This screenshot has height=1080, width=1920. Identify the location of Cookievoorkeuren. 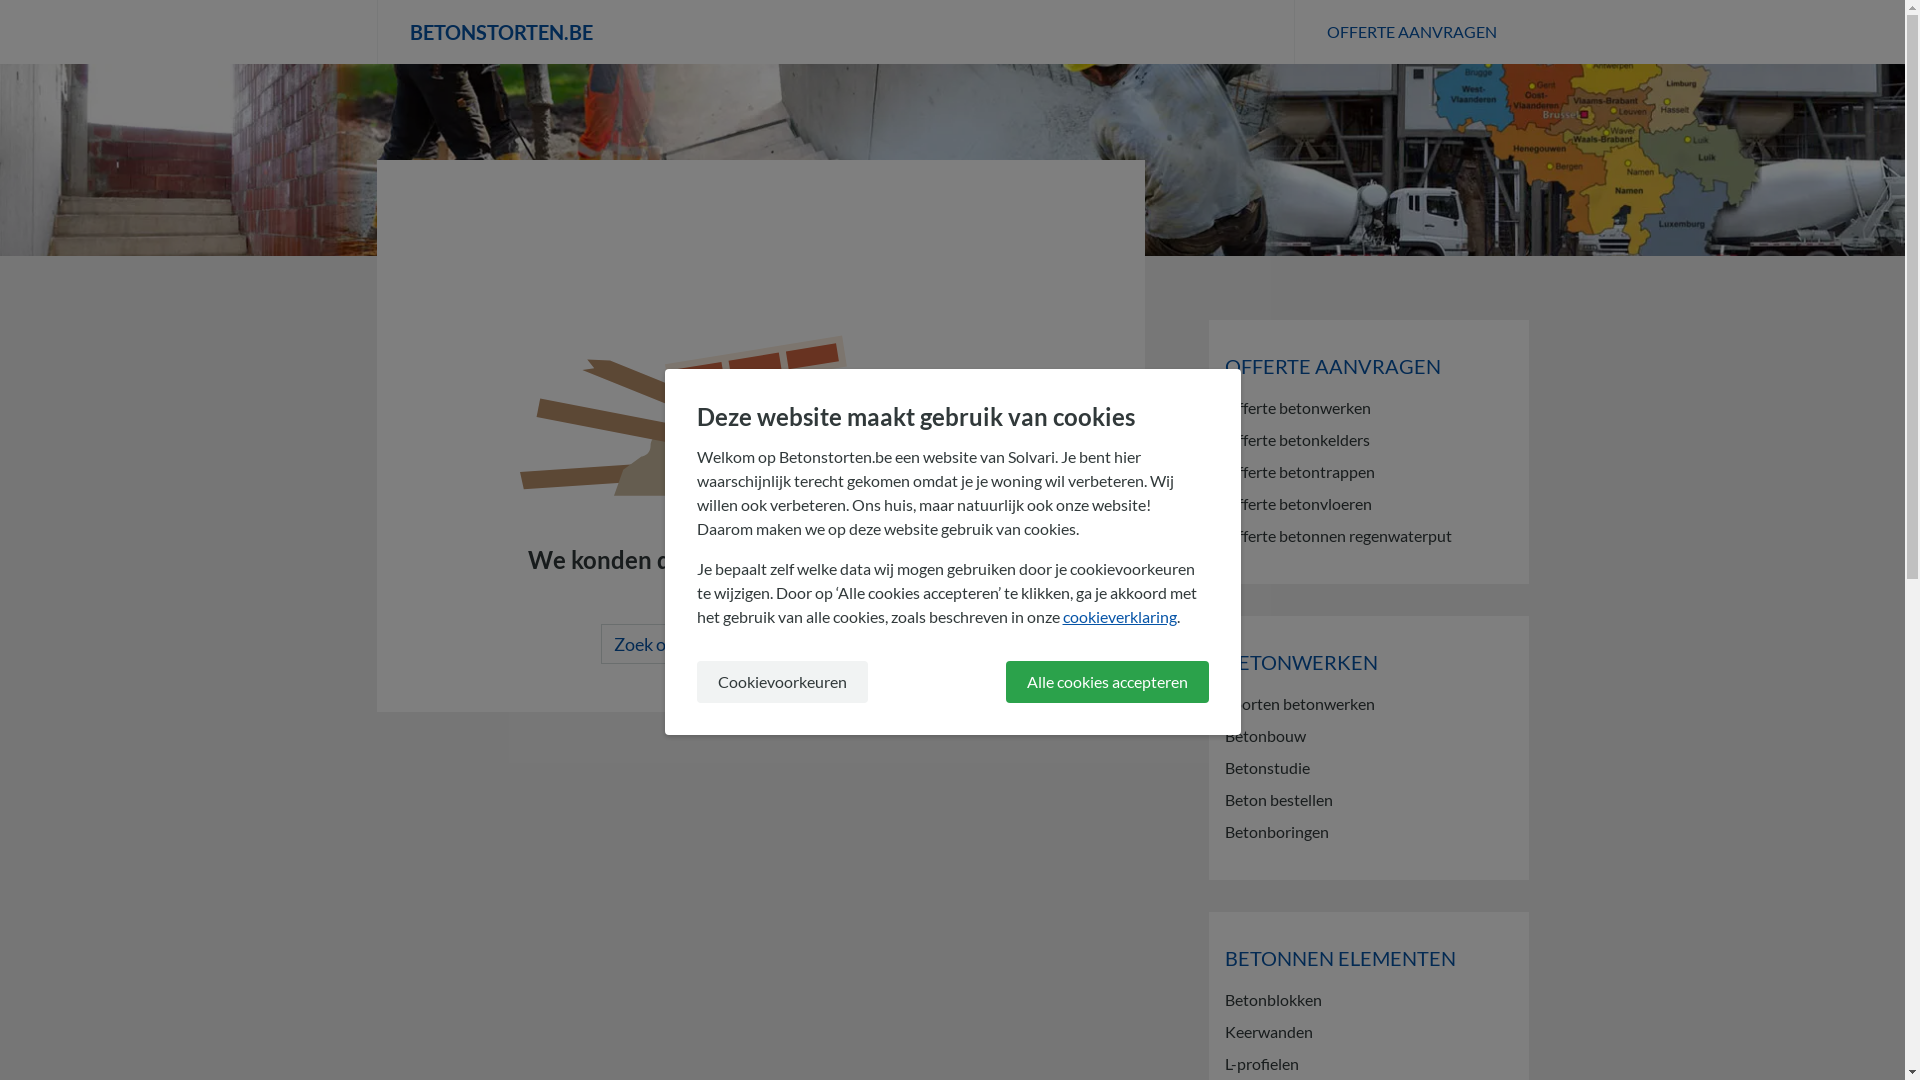
(782, 682).